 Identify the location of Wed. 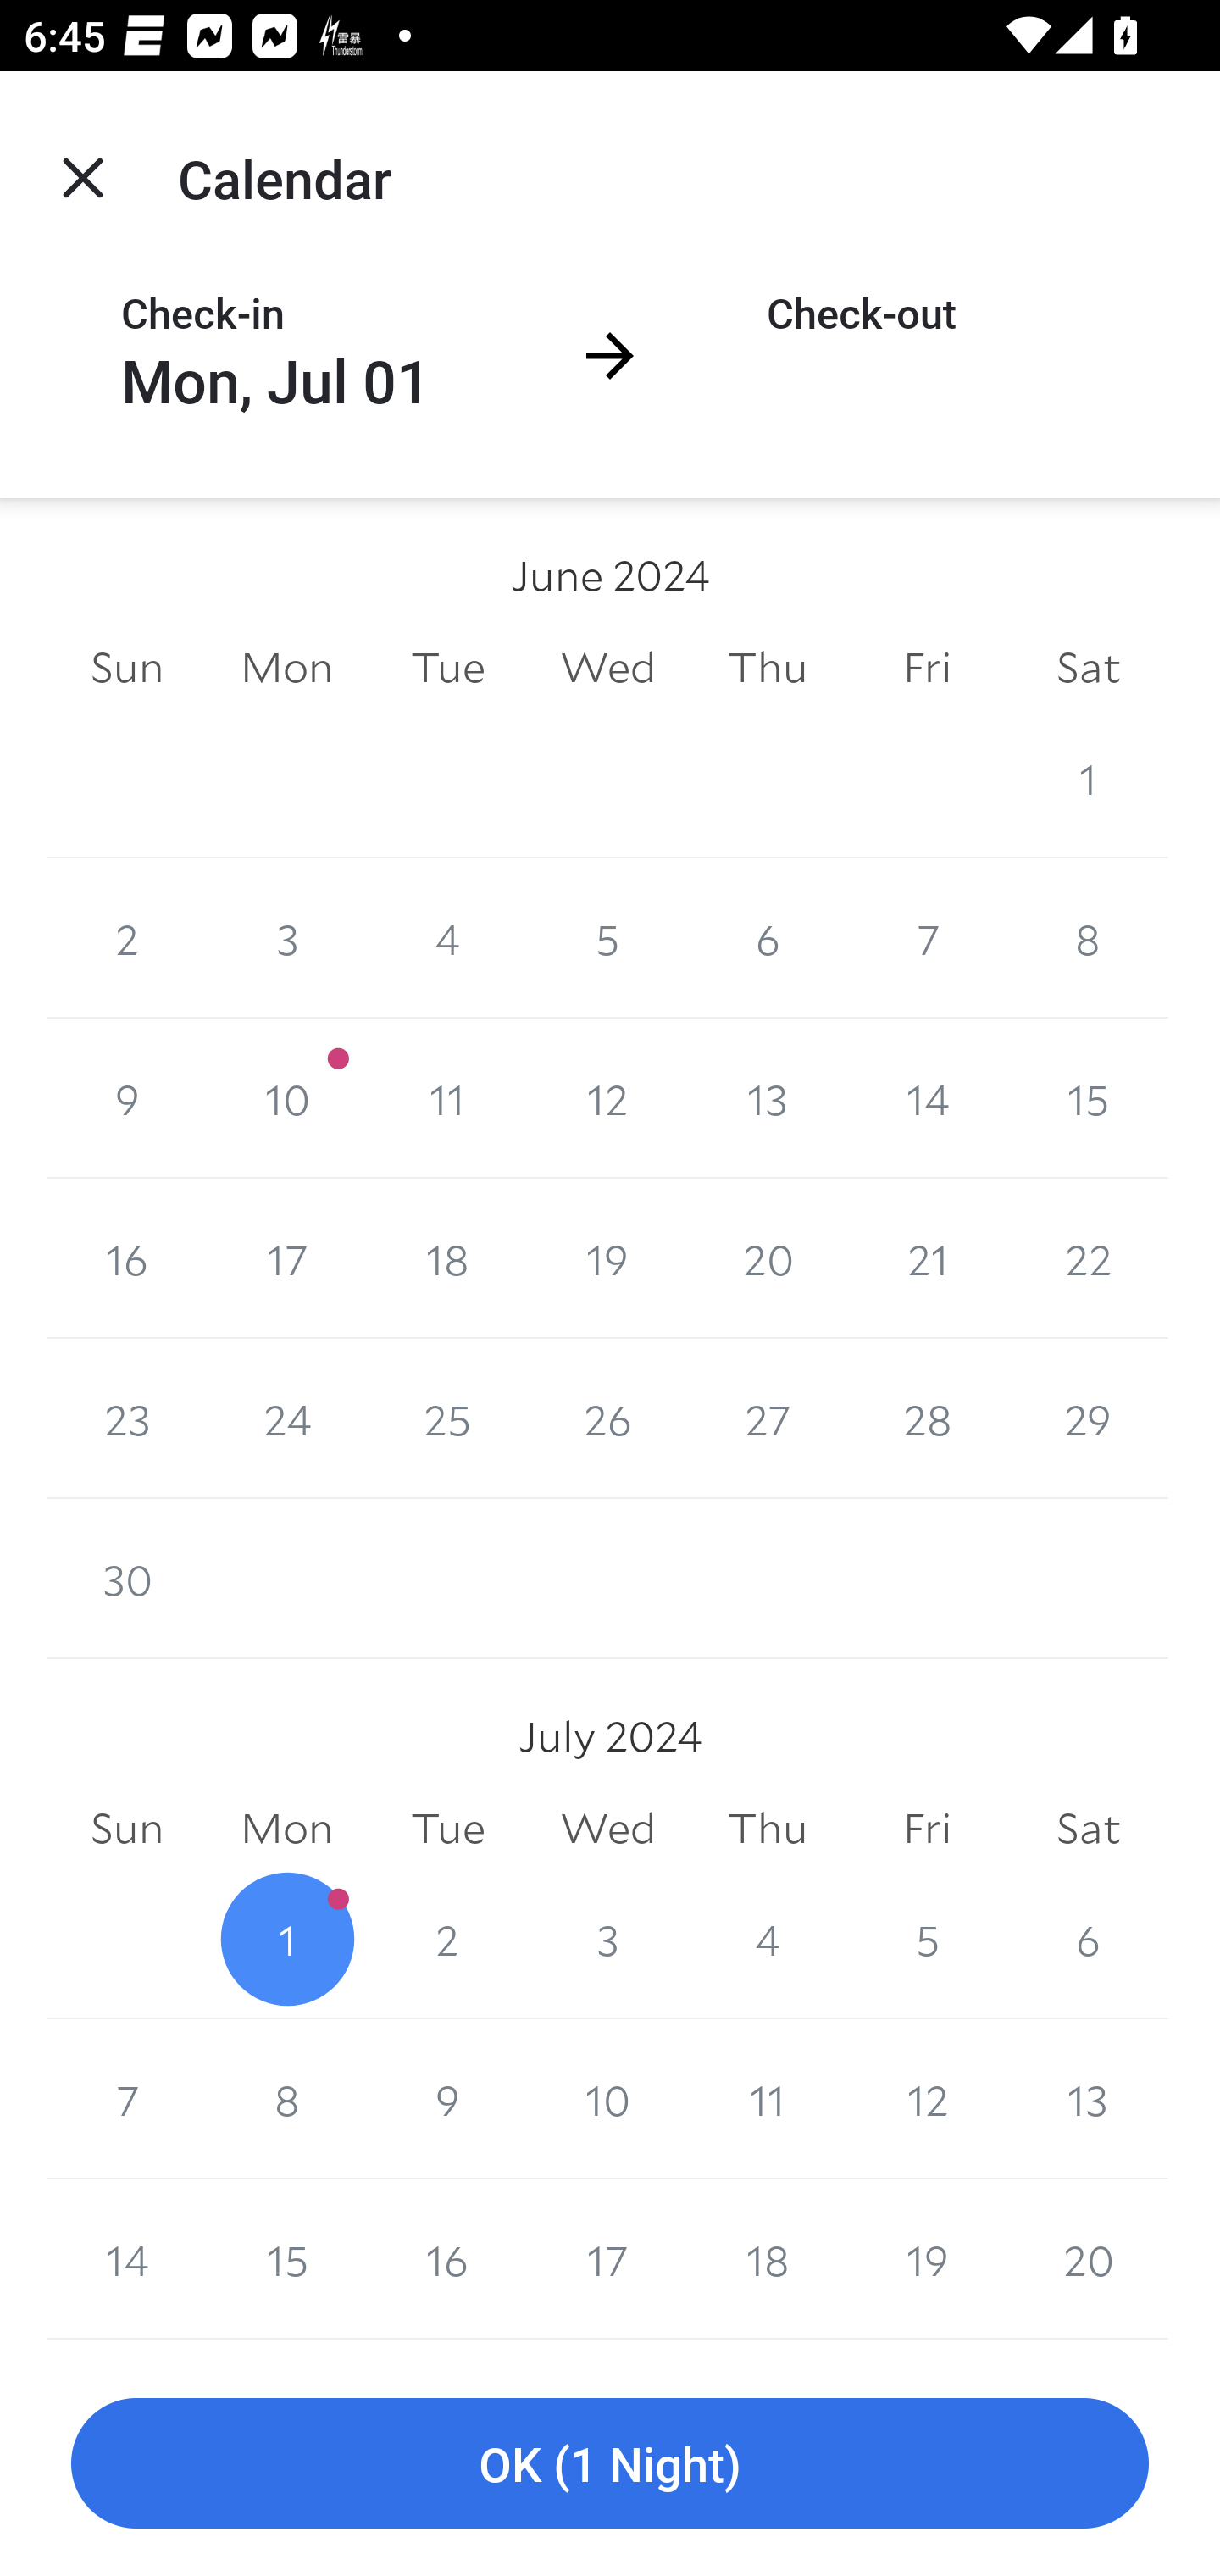
(608, 1829).